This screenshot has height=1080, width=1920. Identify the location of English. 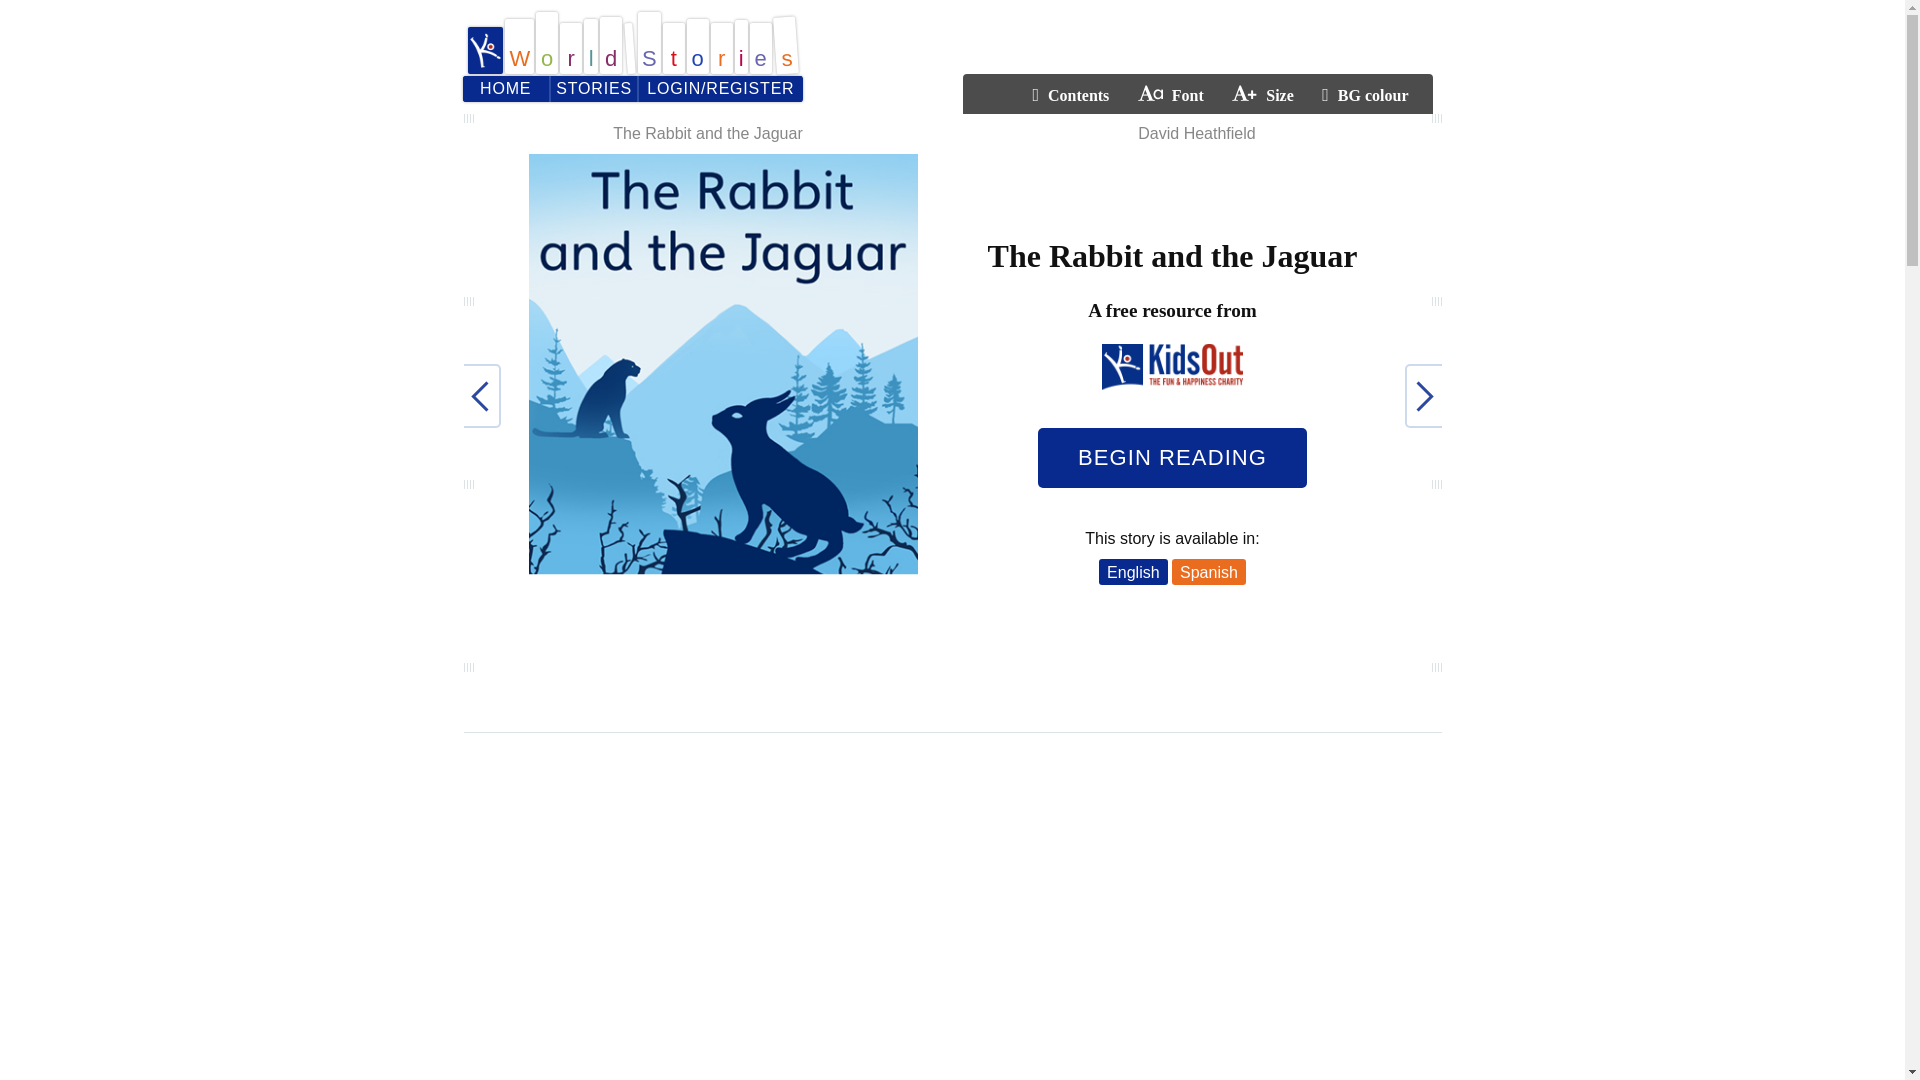
(1132, 572).